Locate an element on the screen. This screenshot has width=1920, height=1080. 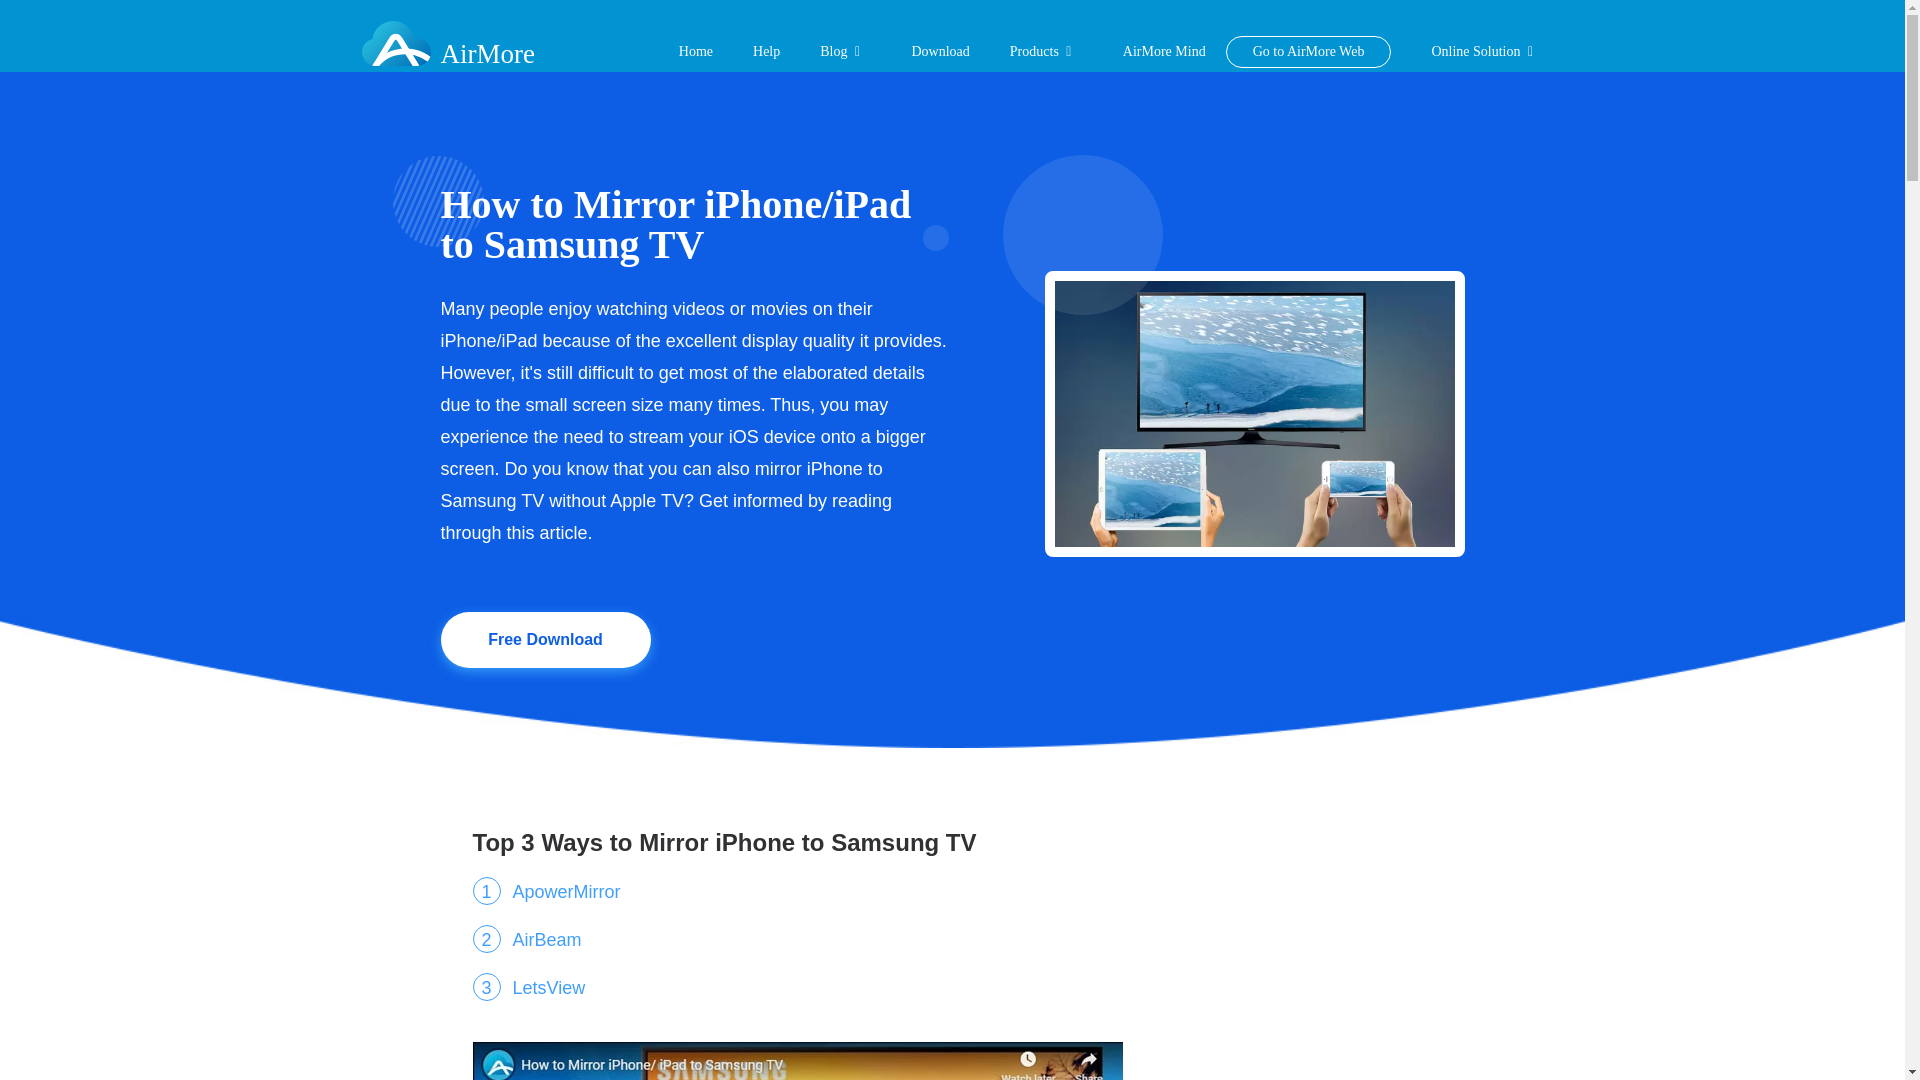
Go to AirMore Web is located at coordinates (1309, 52).